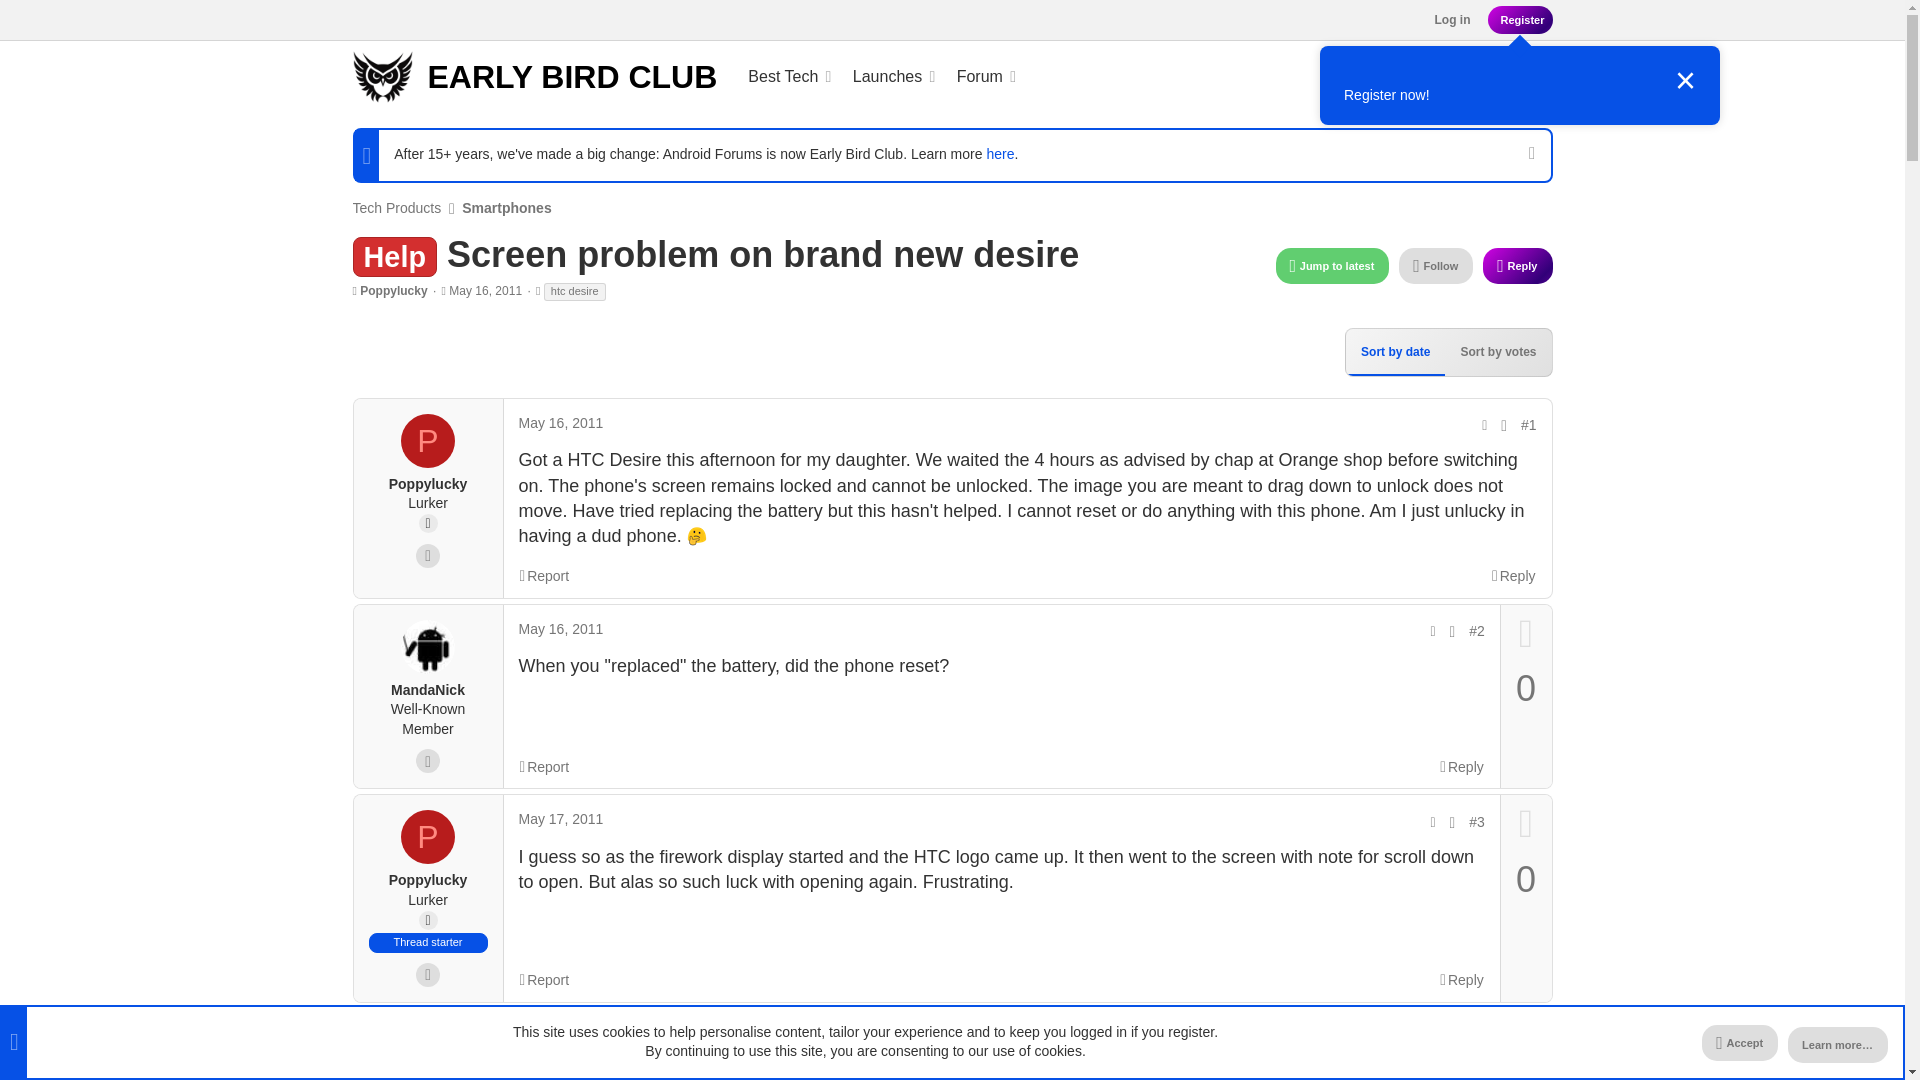 The image size is (1920, 1080). Describe the element at coordinates (775, 77) in the screenshot. I see `Thinking    :thinking:` at that location.